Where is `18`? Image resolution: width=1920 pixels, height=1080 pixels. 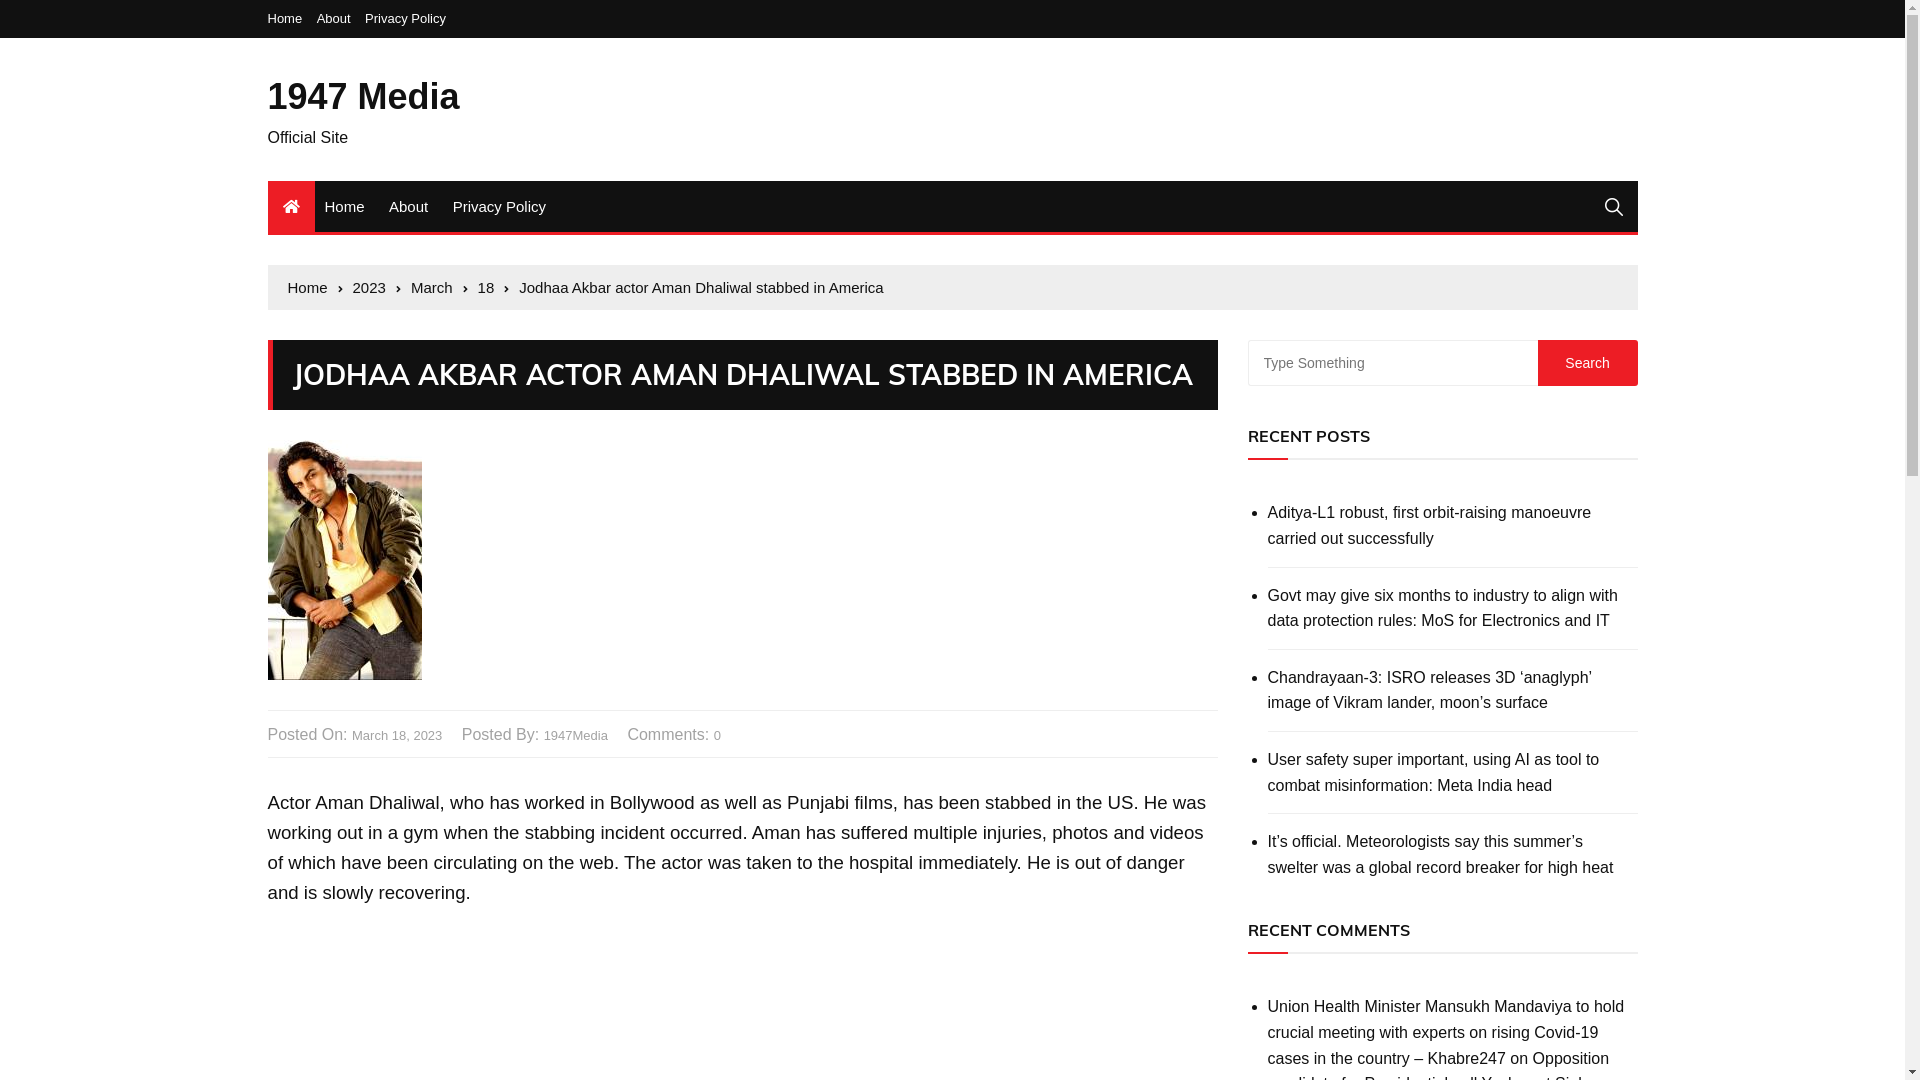
18 is located at coordinates (494, 288).